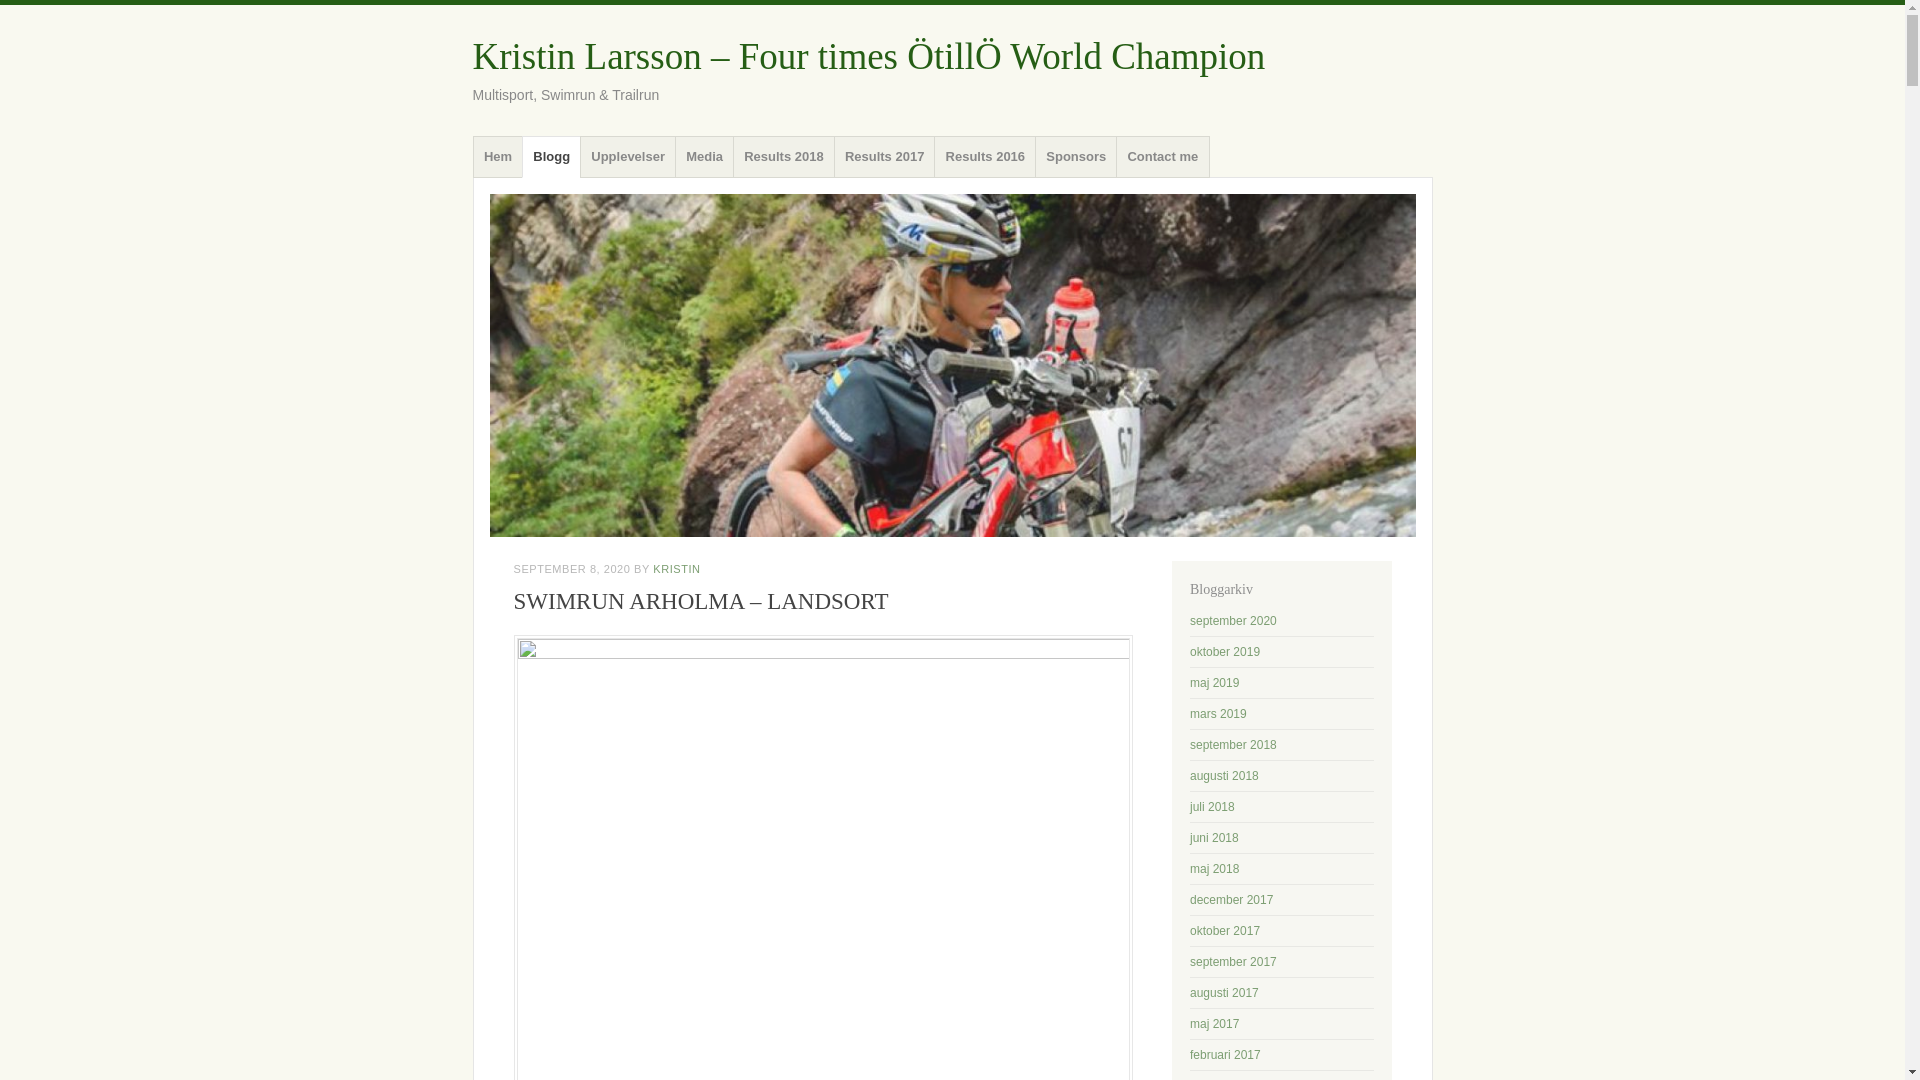 This screenshot has height=1080, width=1920. What do you see at coordinates (572, 568) in the screenshot?
I see `1:04 e m` at bounding box center [572, 568].